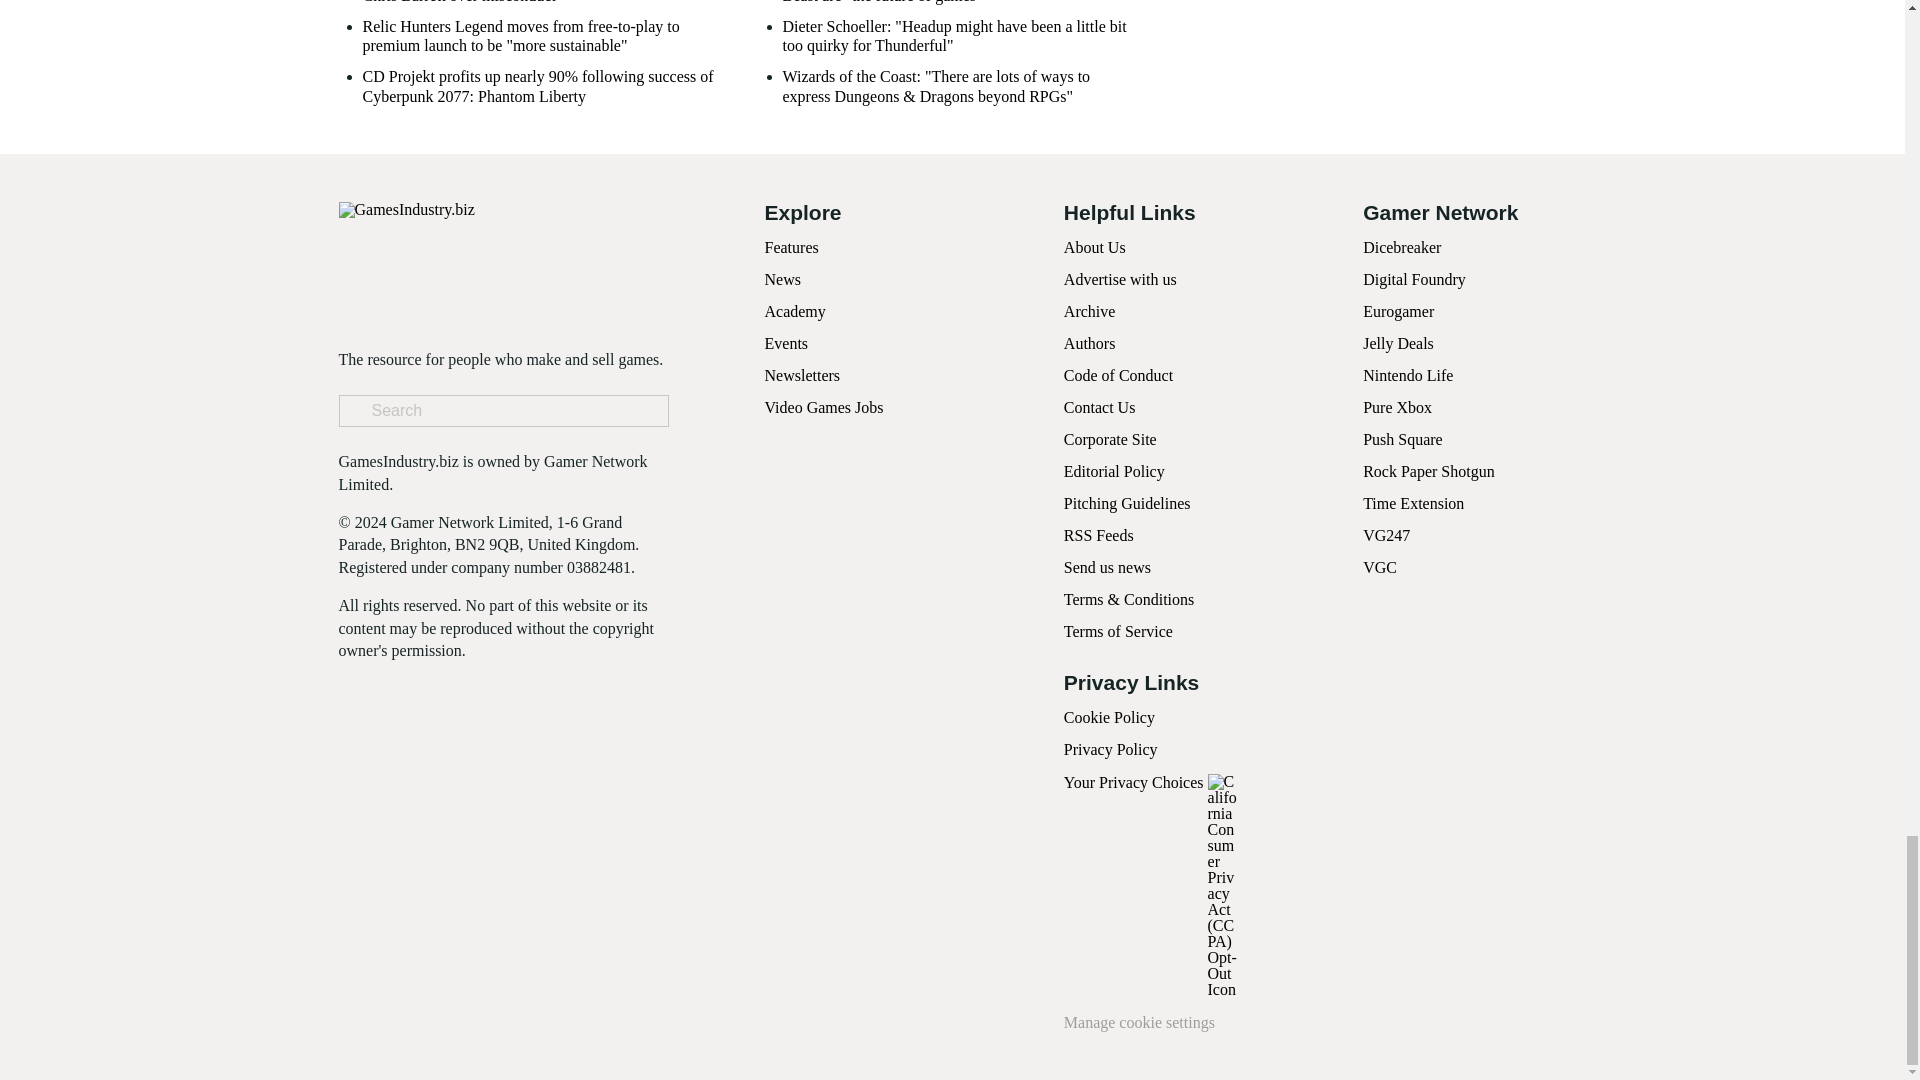 This screenshot has width=1920, height=1080. Describe the element at coordinates (790, 246) in the screenshot. I see `Features` at that location.